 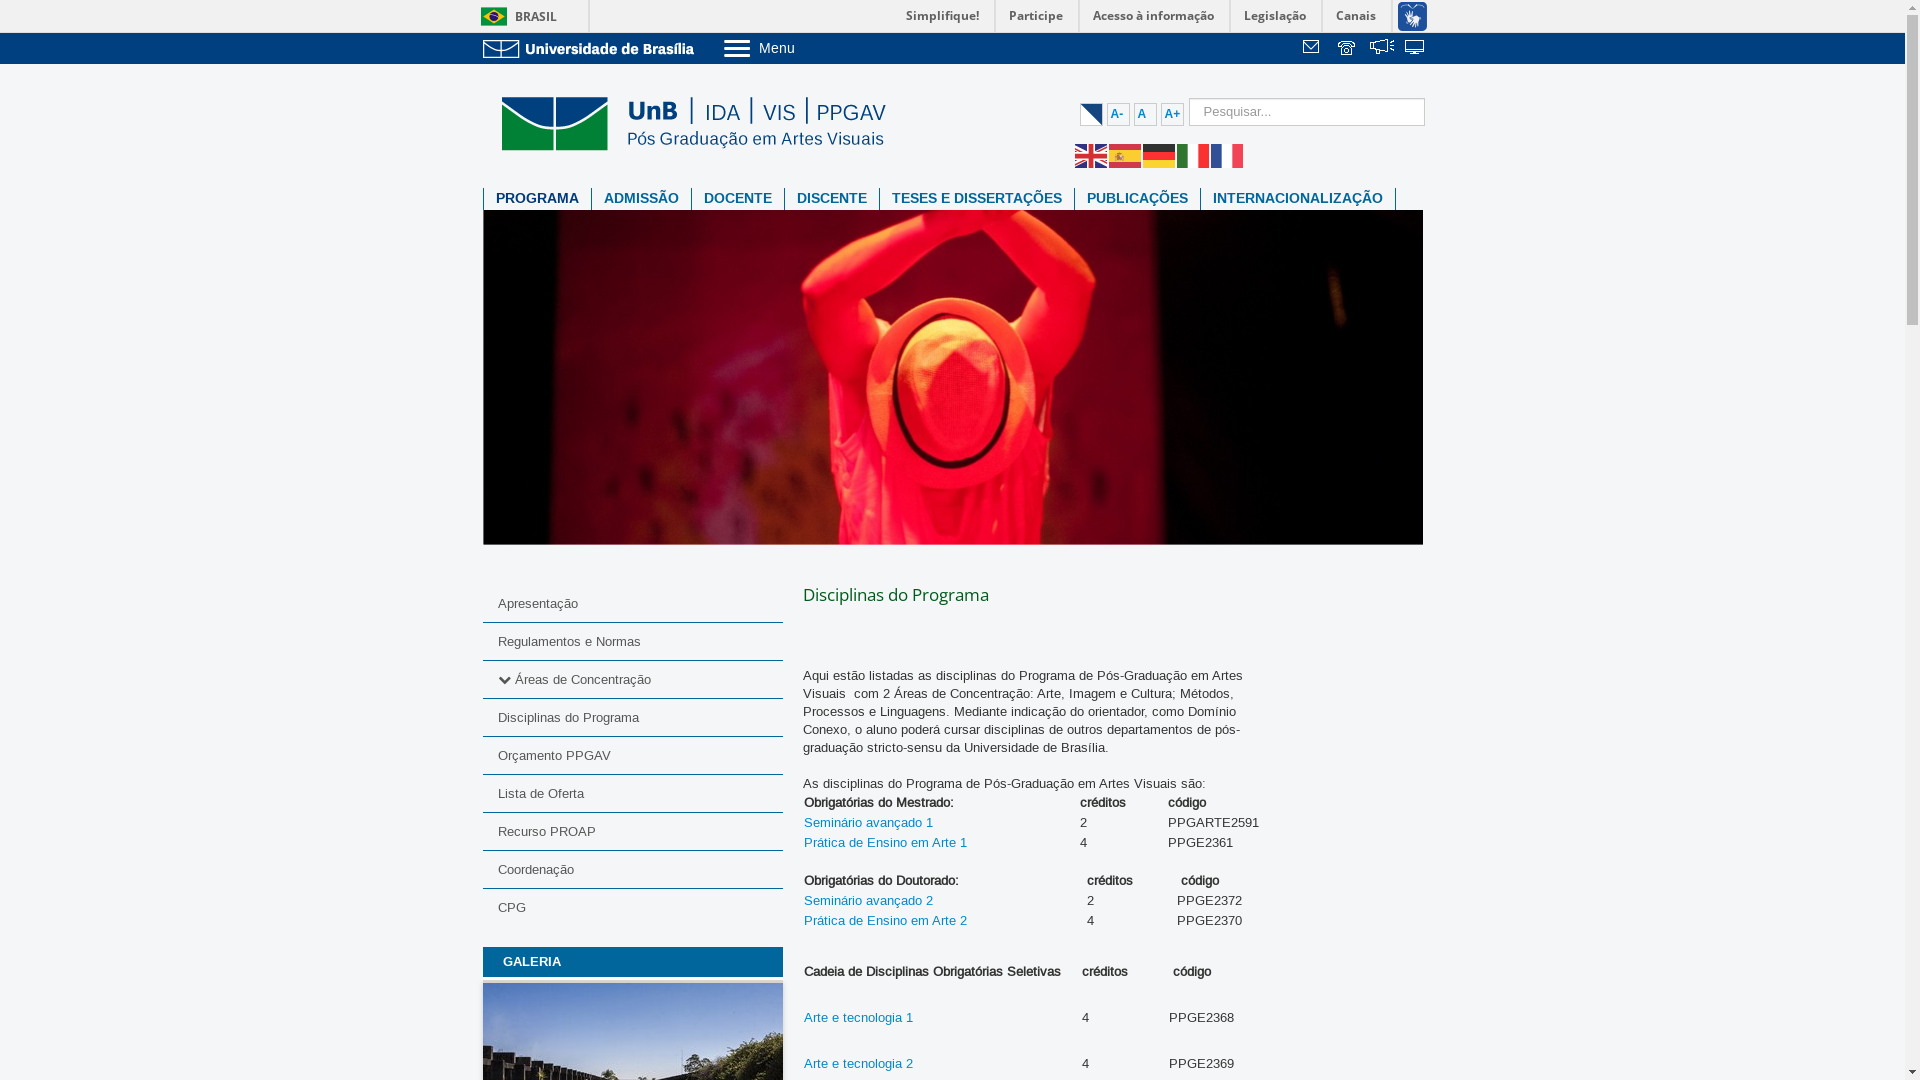 I want to click on Telefones da UnB, so click(x=1348, y=49).